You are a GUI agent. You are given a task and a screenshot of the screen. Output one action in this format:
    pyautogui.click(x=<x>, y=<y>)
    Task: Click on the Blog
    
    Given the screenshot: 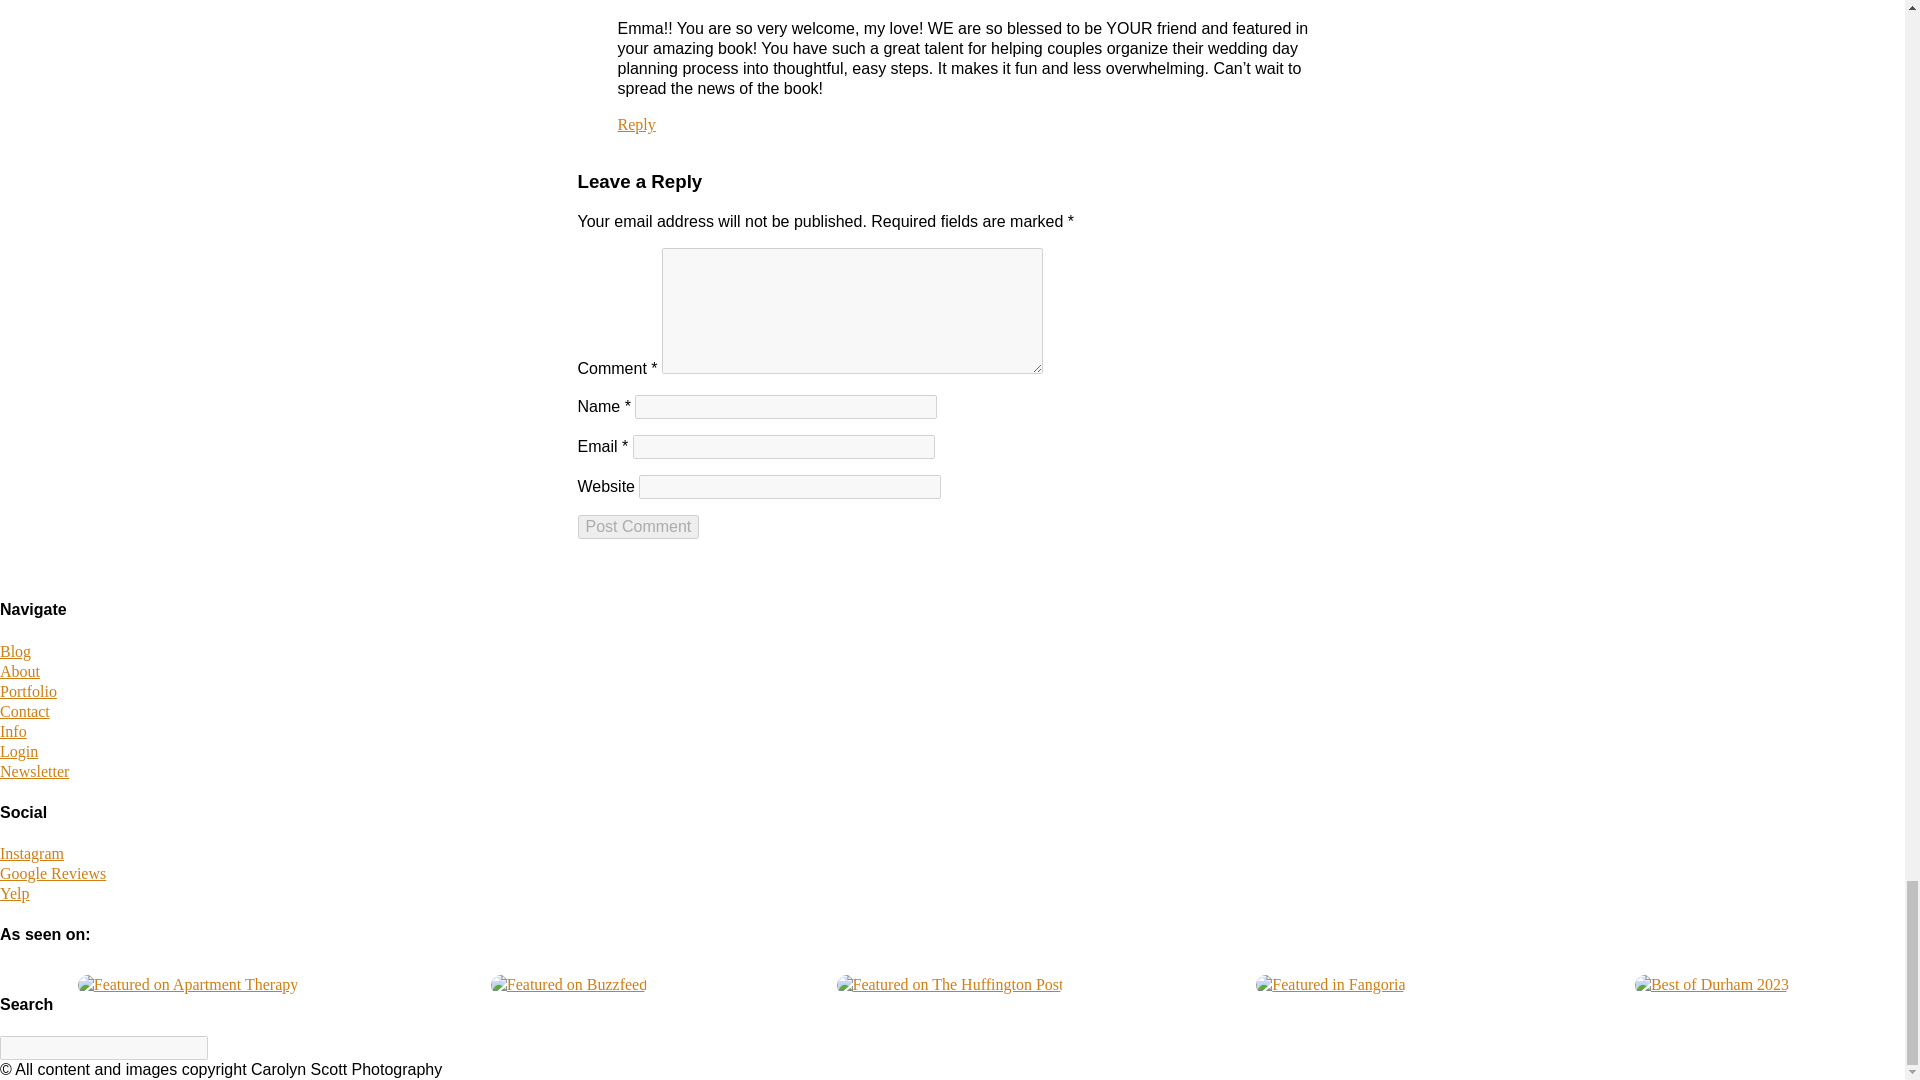 What is the action you would take?
    pyautogui.click(x=15, y=650)
    